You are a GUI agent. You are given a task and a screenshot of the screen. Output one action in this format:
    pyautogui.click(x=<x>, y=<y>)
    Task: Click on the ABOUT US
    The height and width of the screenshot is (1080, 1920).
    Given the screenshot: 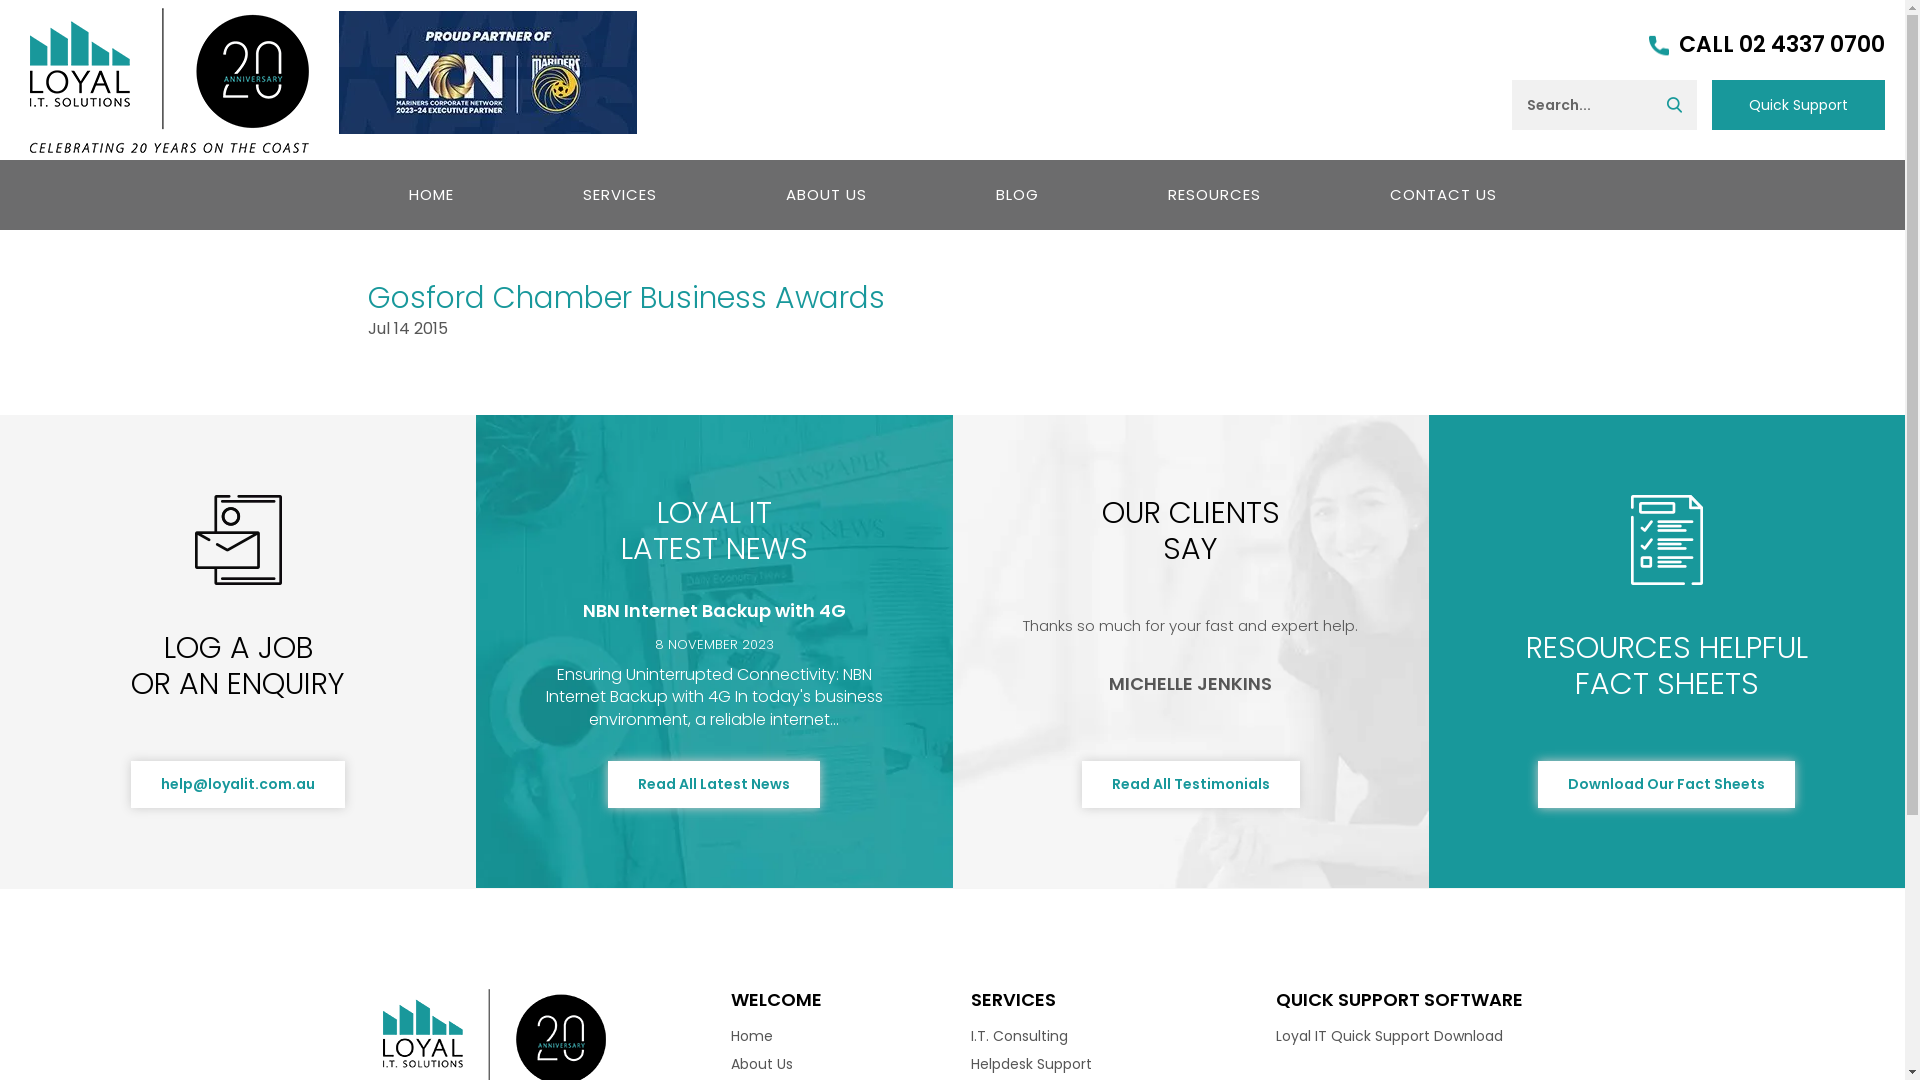 What is the action you would take?
    pyautogui.click(x=826, y=195)
    